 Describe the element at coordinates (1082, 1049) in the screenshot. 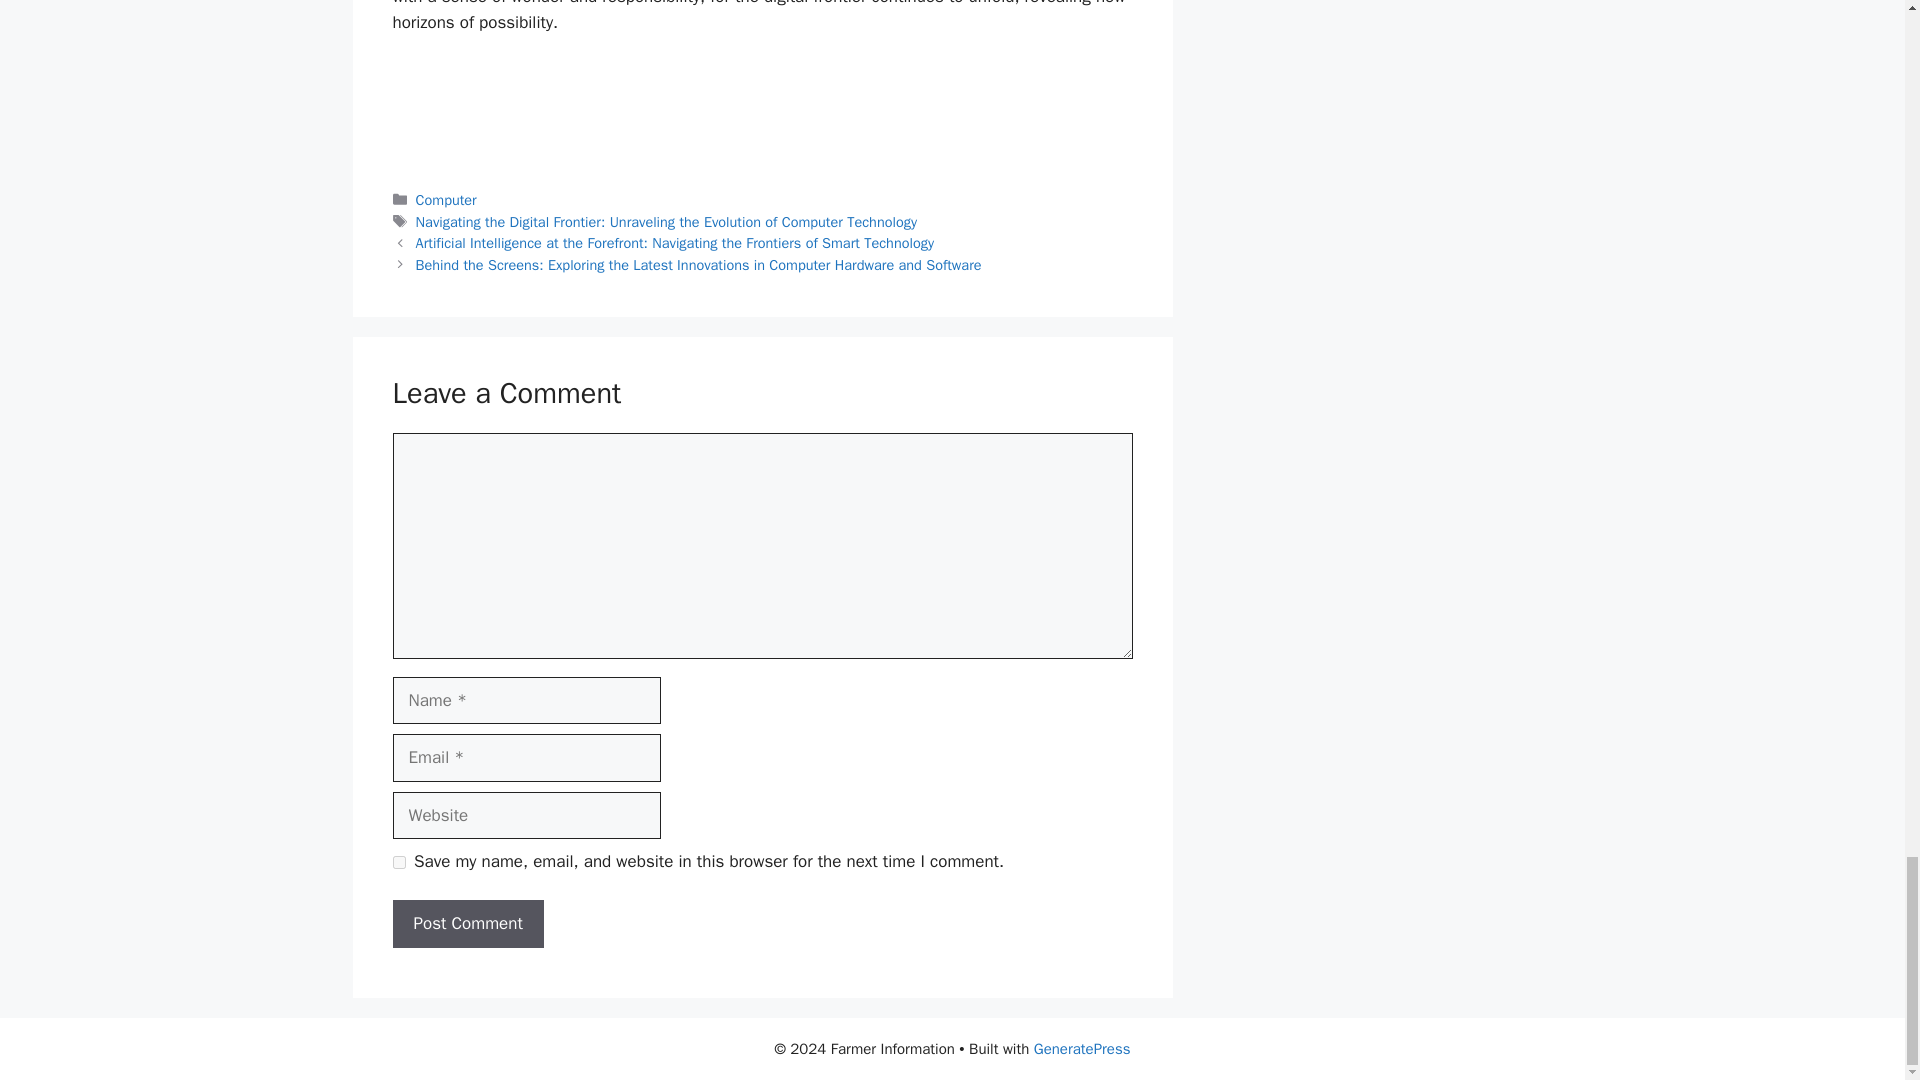

I see `GeneratePress` at that location.